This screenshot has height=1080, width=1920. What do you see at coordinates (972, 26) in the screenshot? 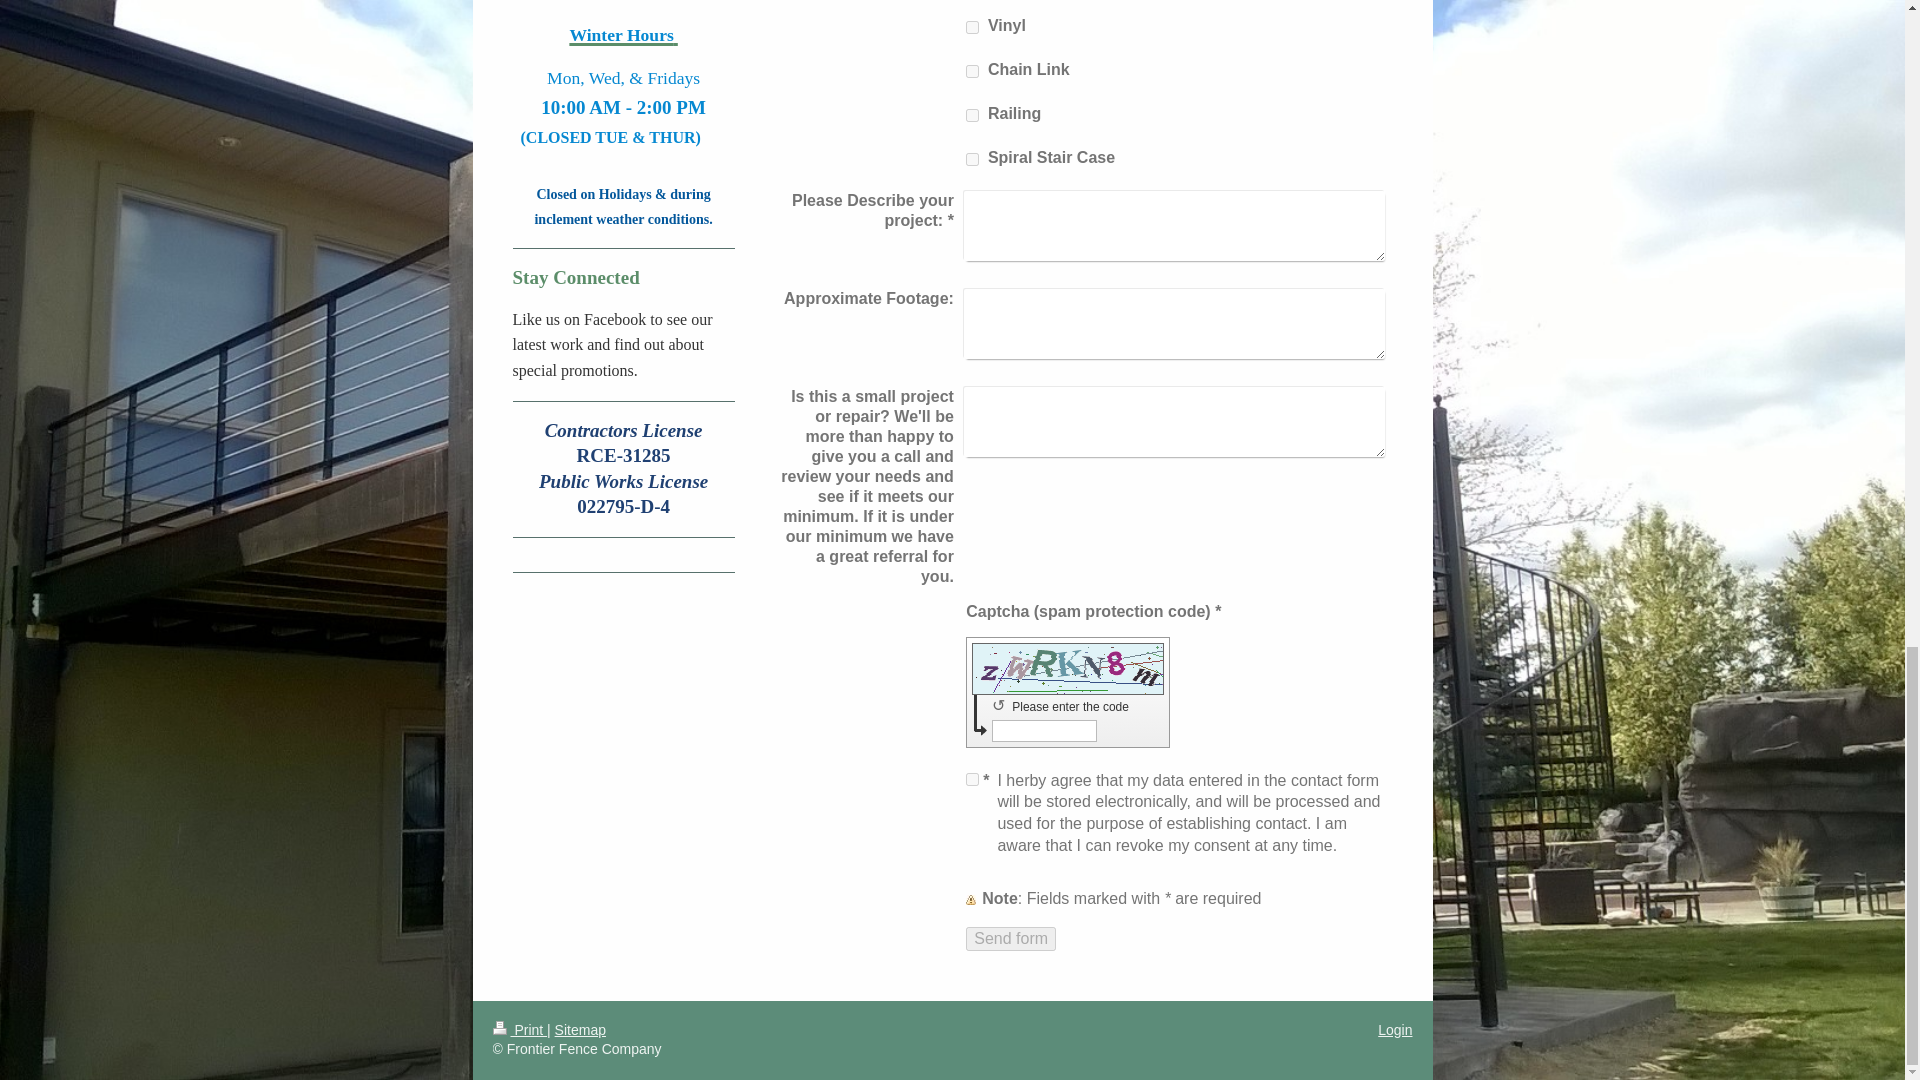
I see `on` at bounding box center [972, 26].